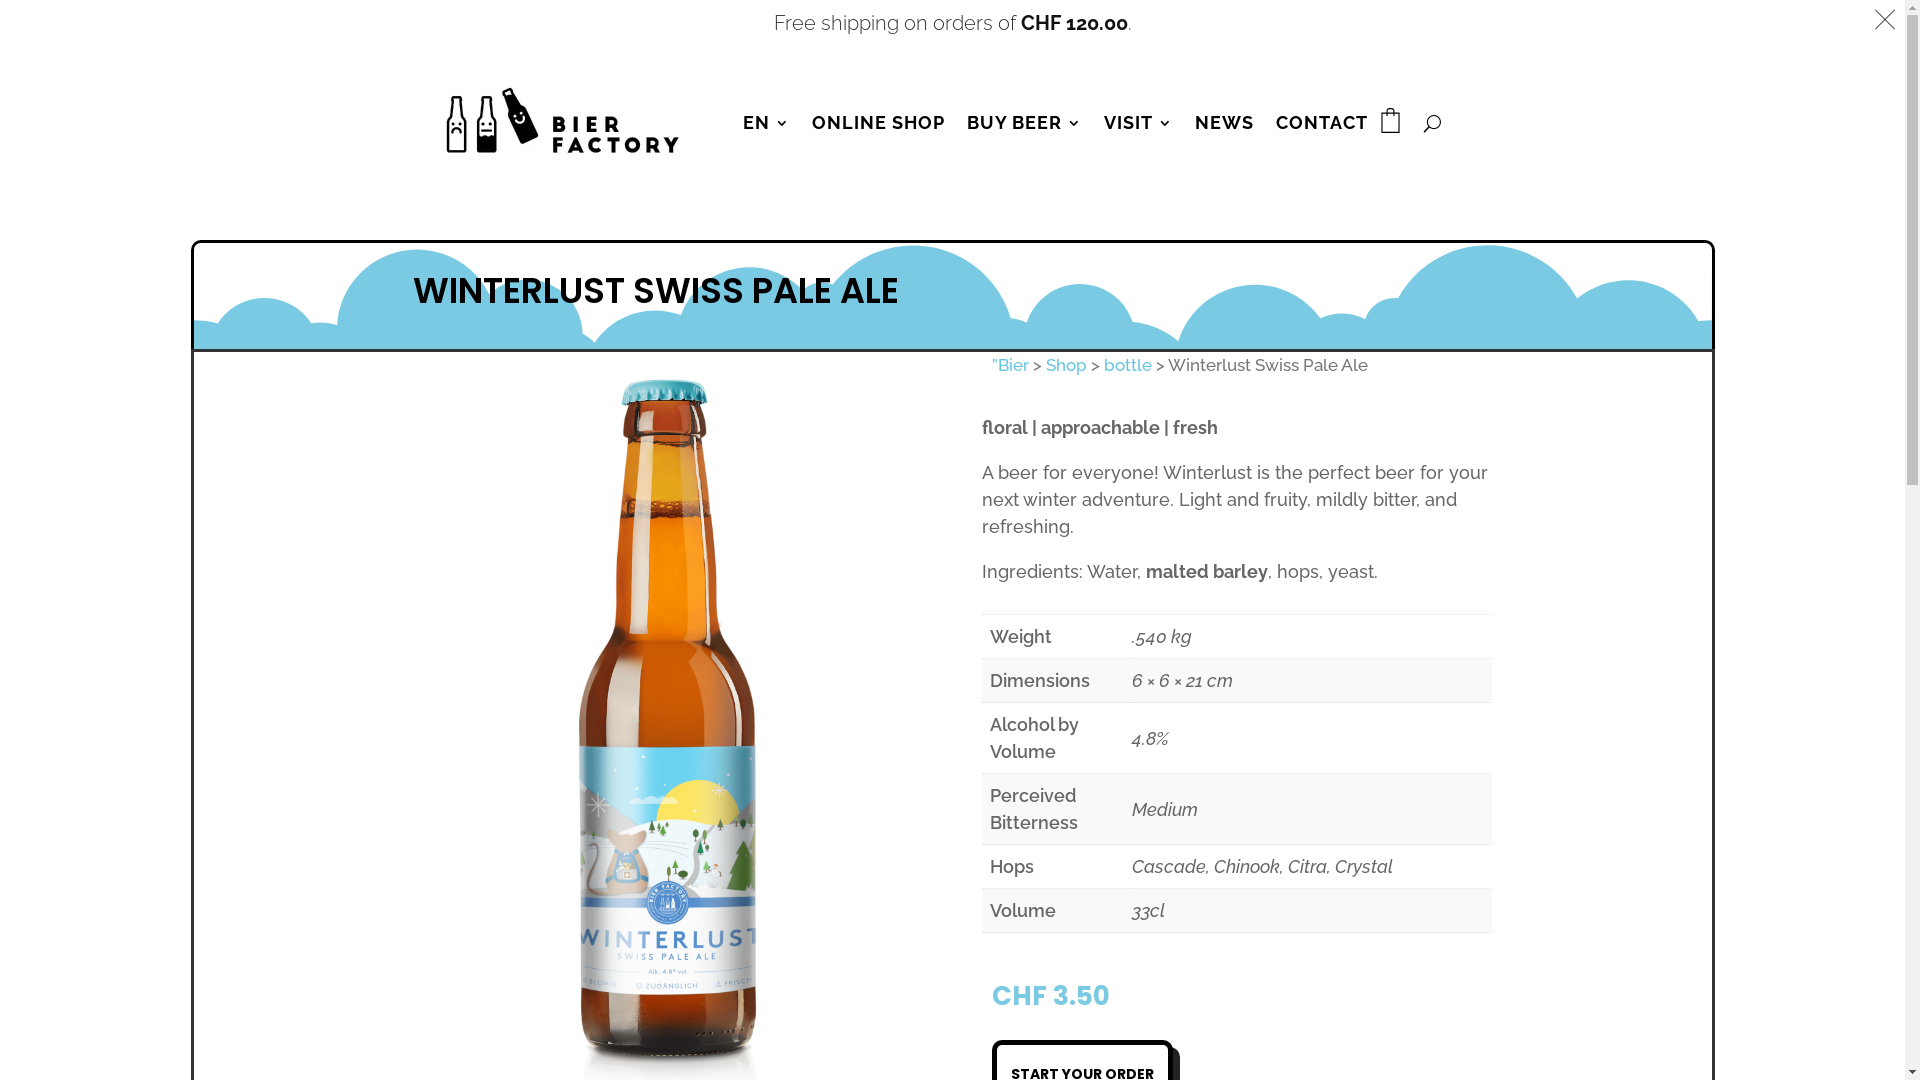  Describe the element at coordinates (1128, 365) in the screenshot. I see `bottle` at that location.